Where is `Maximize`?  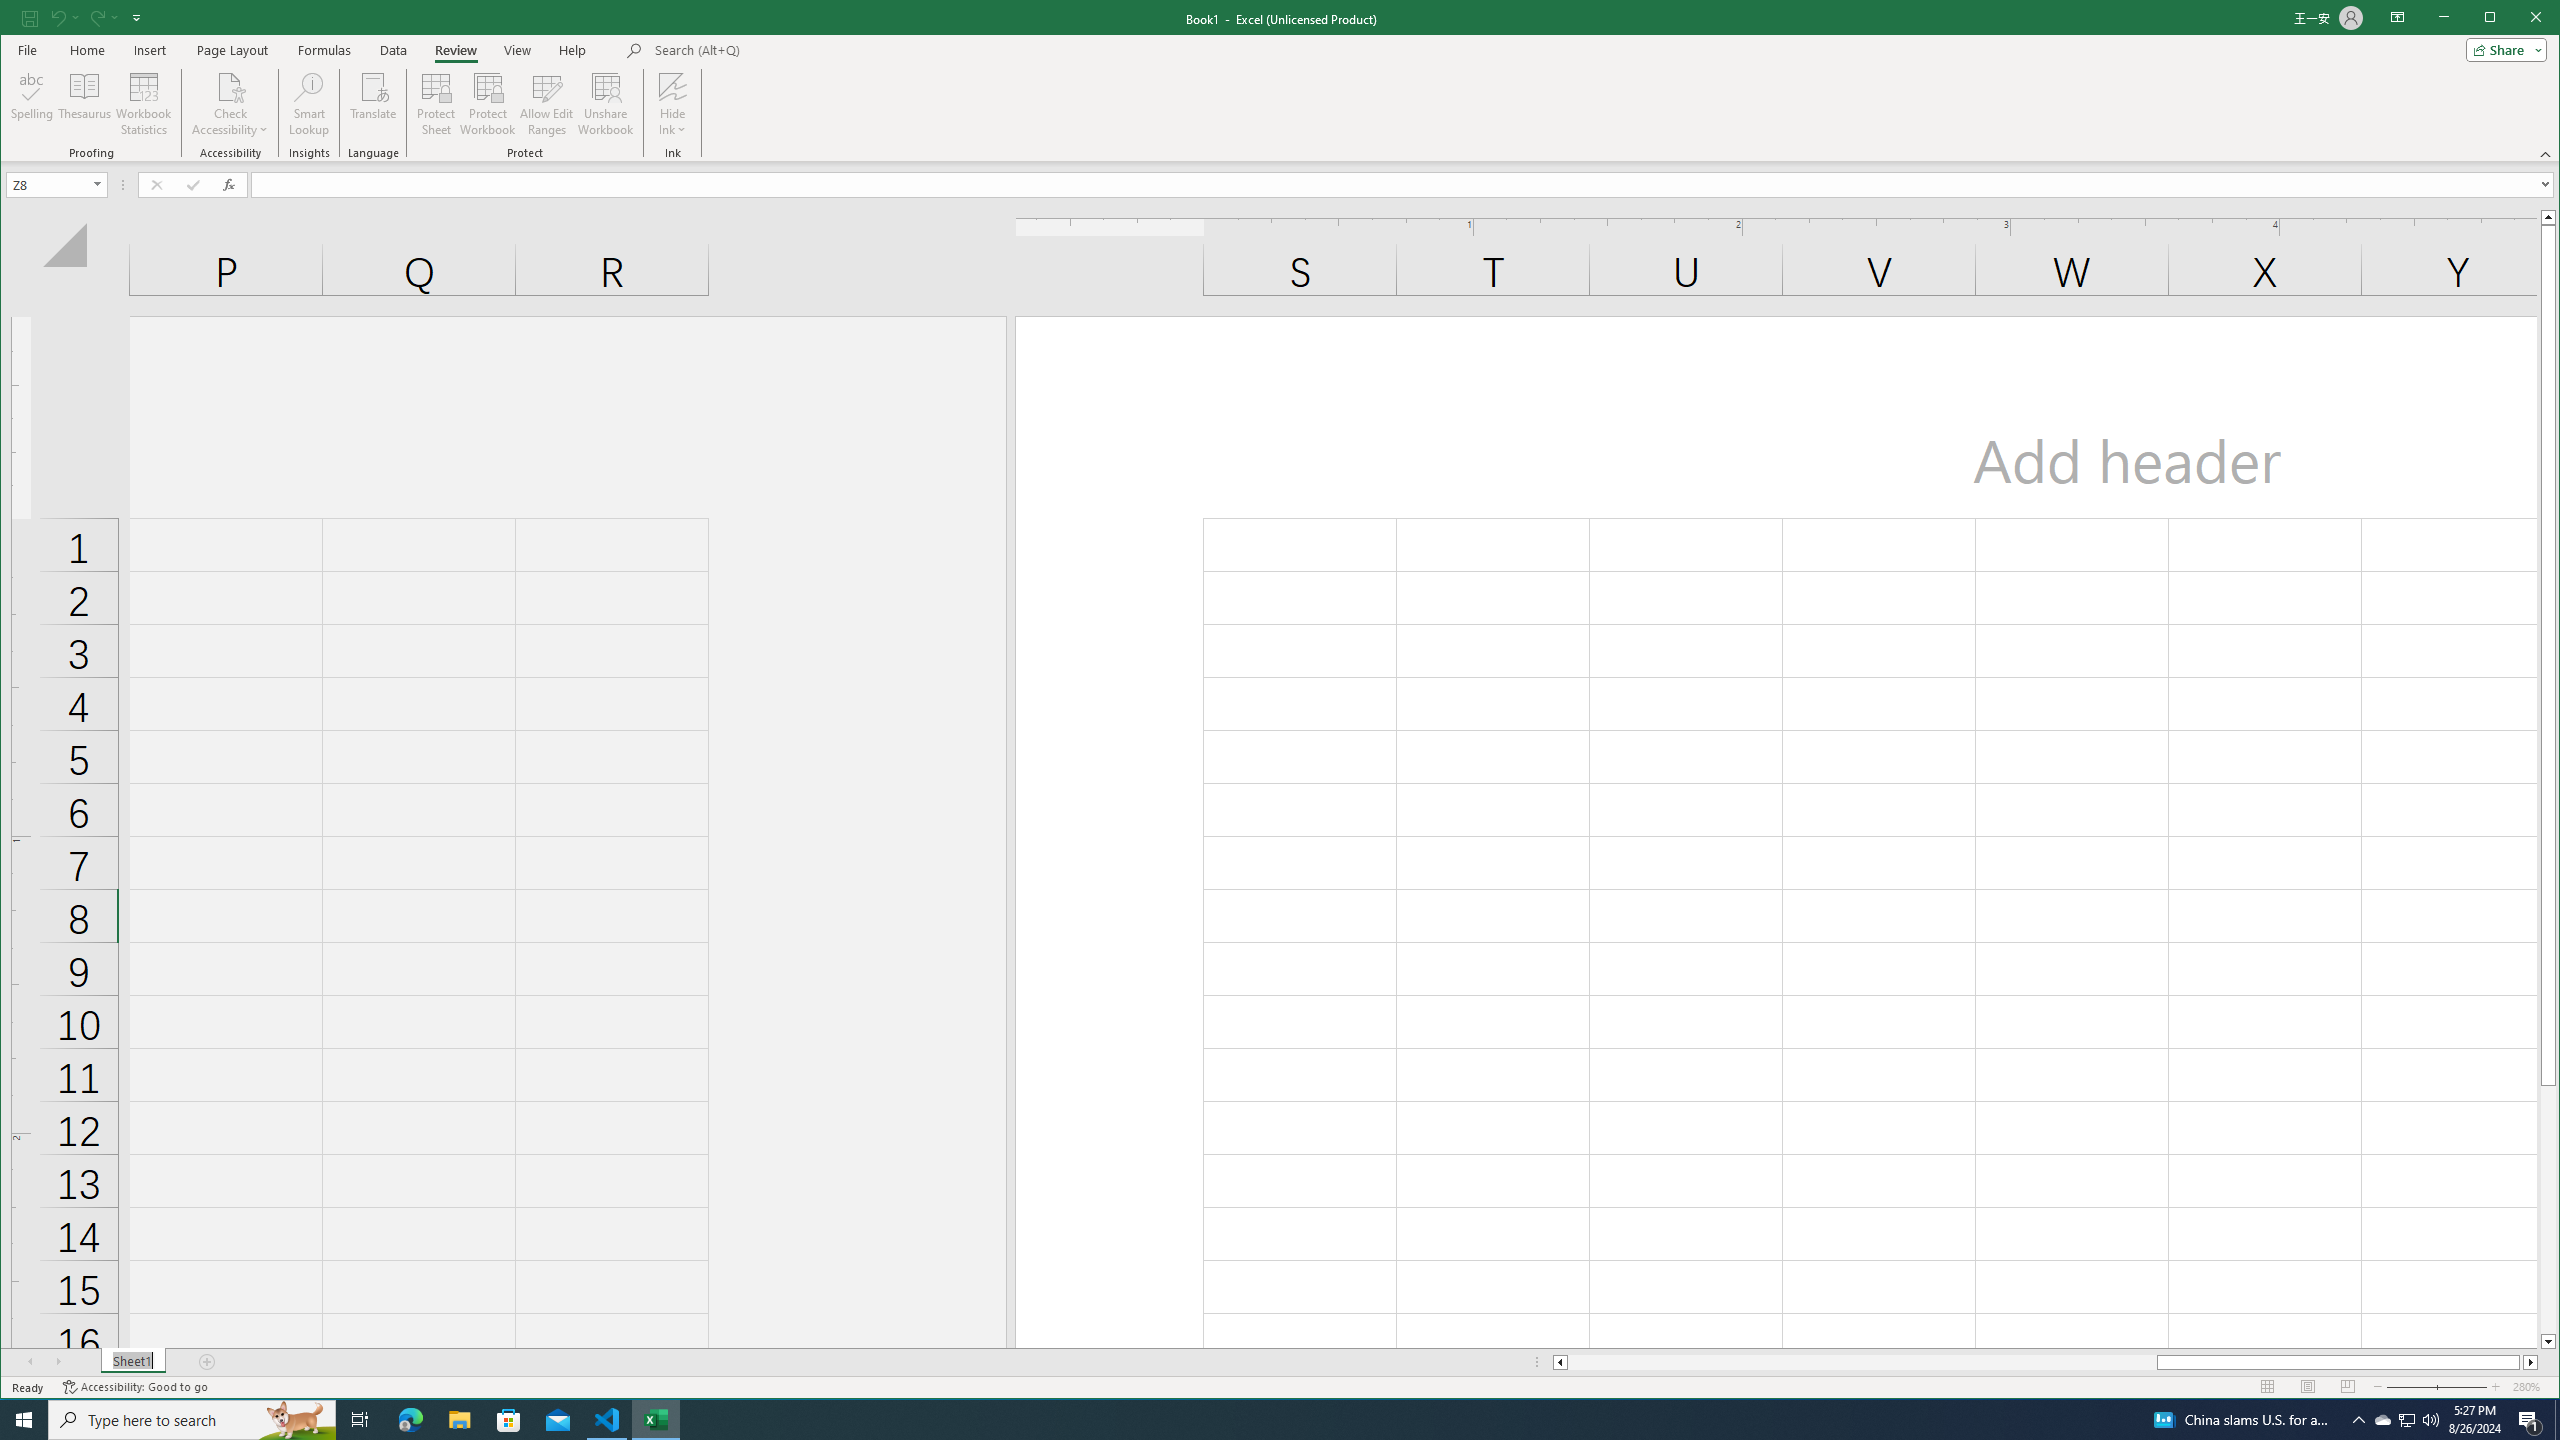
Maximize is located at coordinates (2518, 19).